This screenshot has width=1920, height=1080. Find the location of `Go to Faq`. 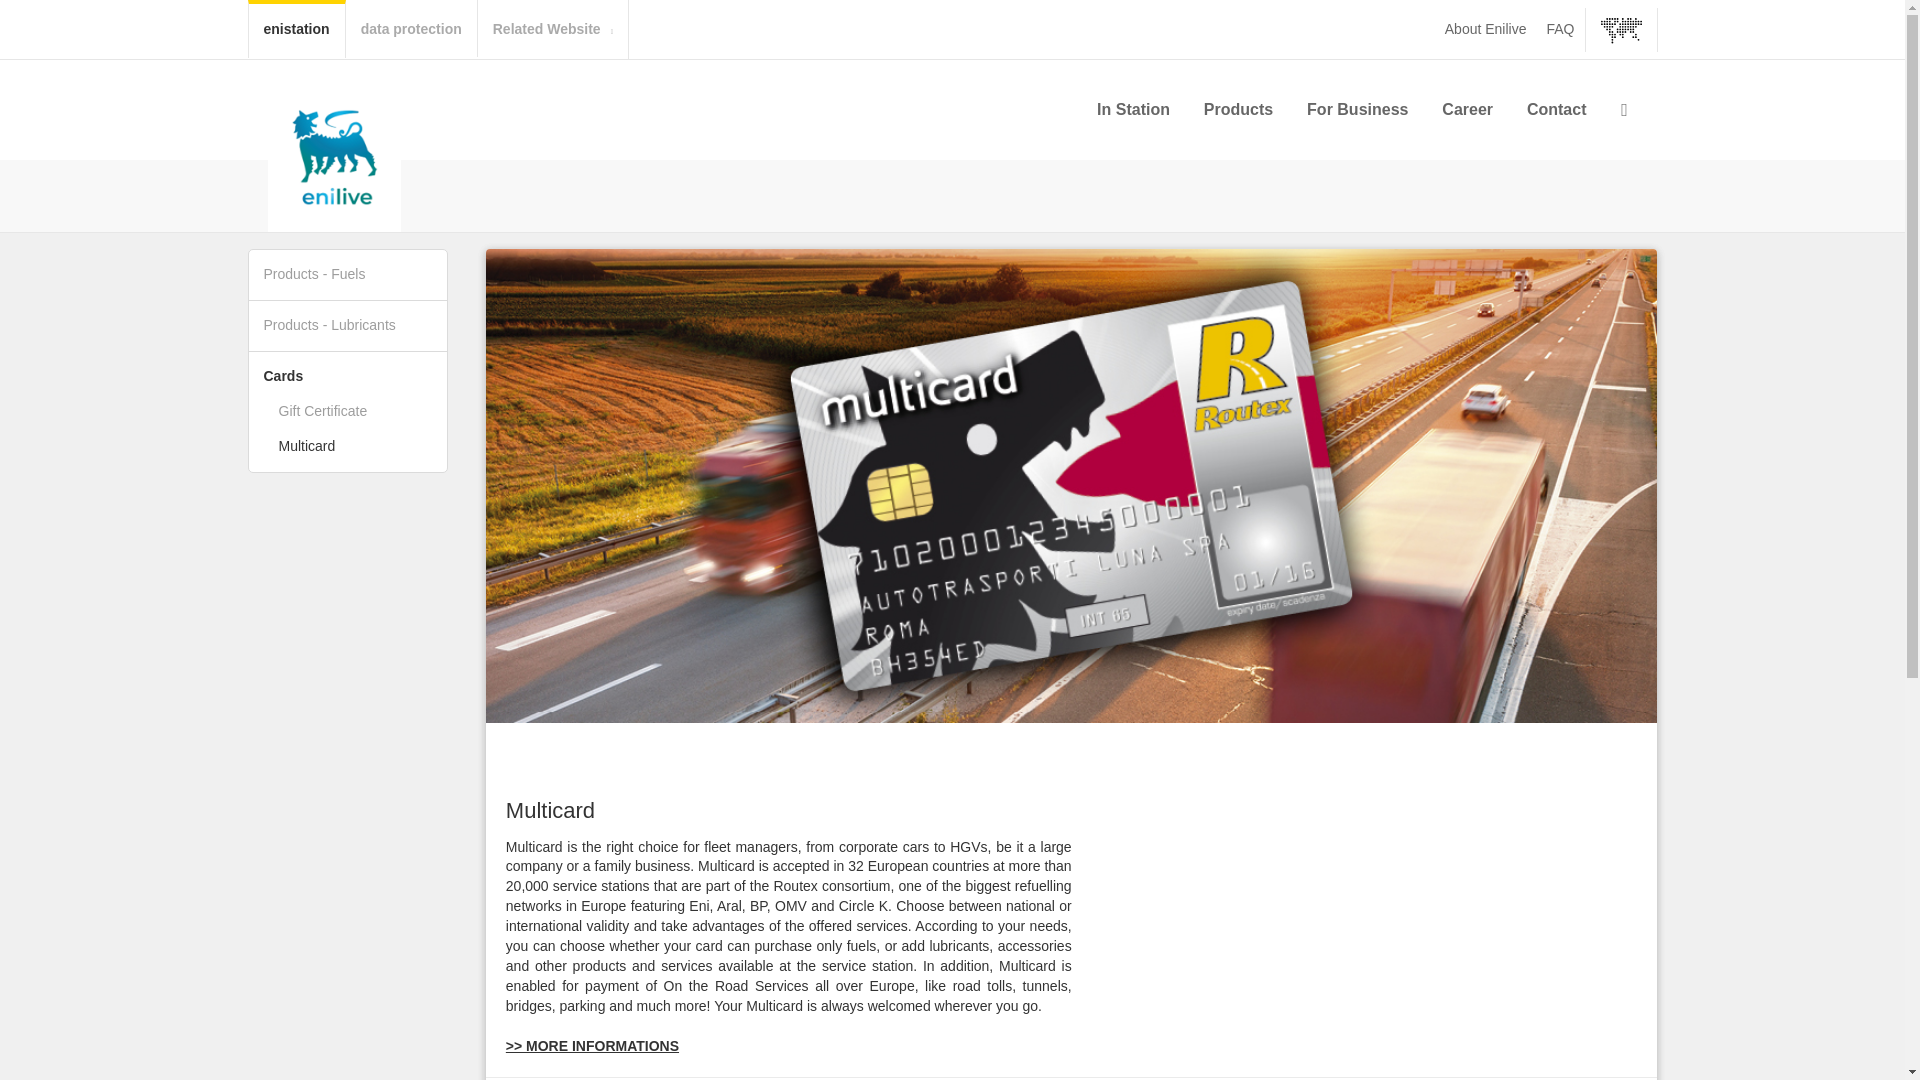

Go to Faq is located at coordinates (1560, 28).